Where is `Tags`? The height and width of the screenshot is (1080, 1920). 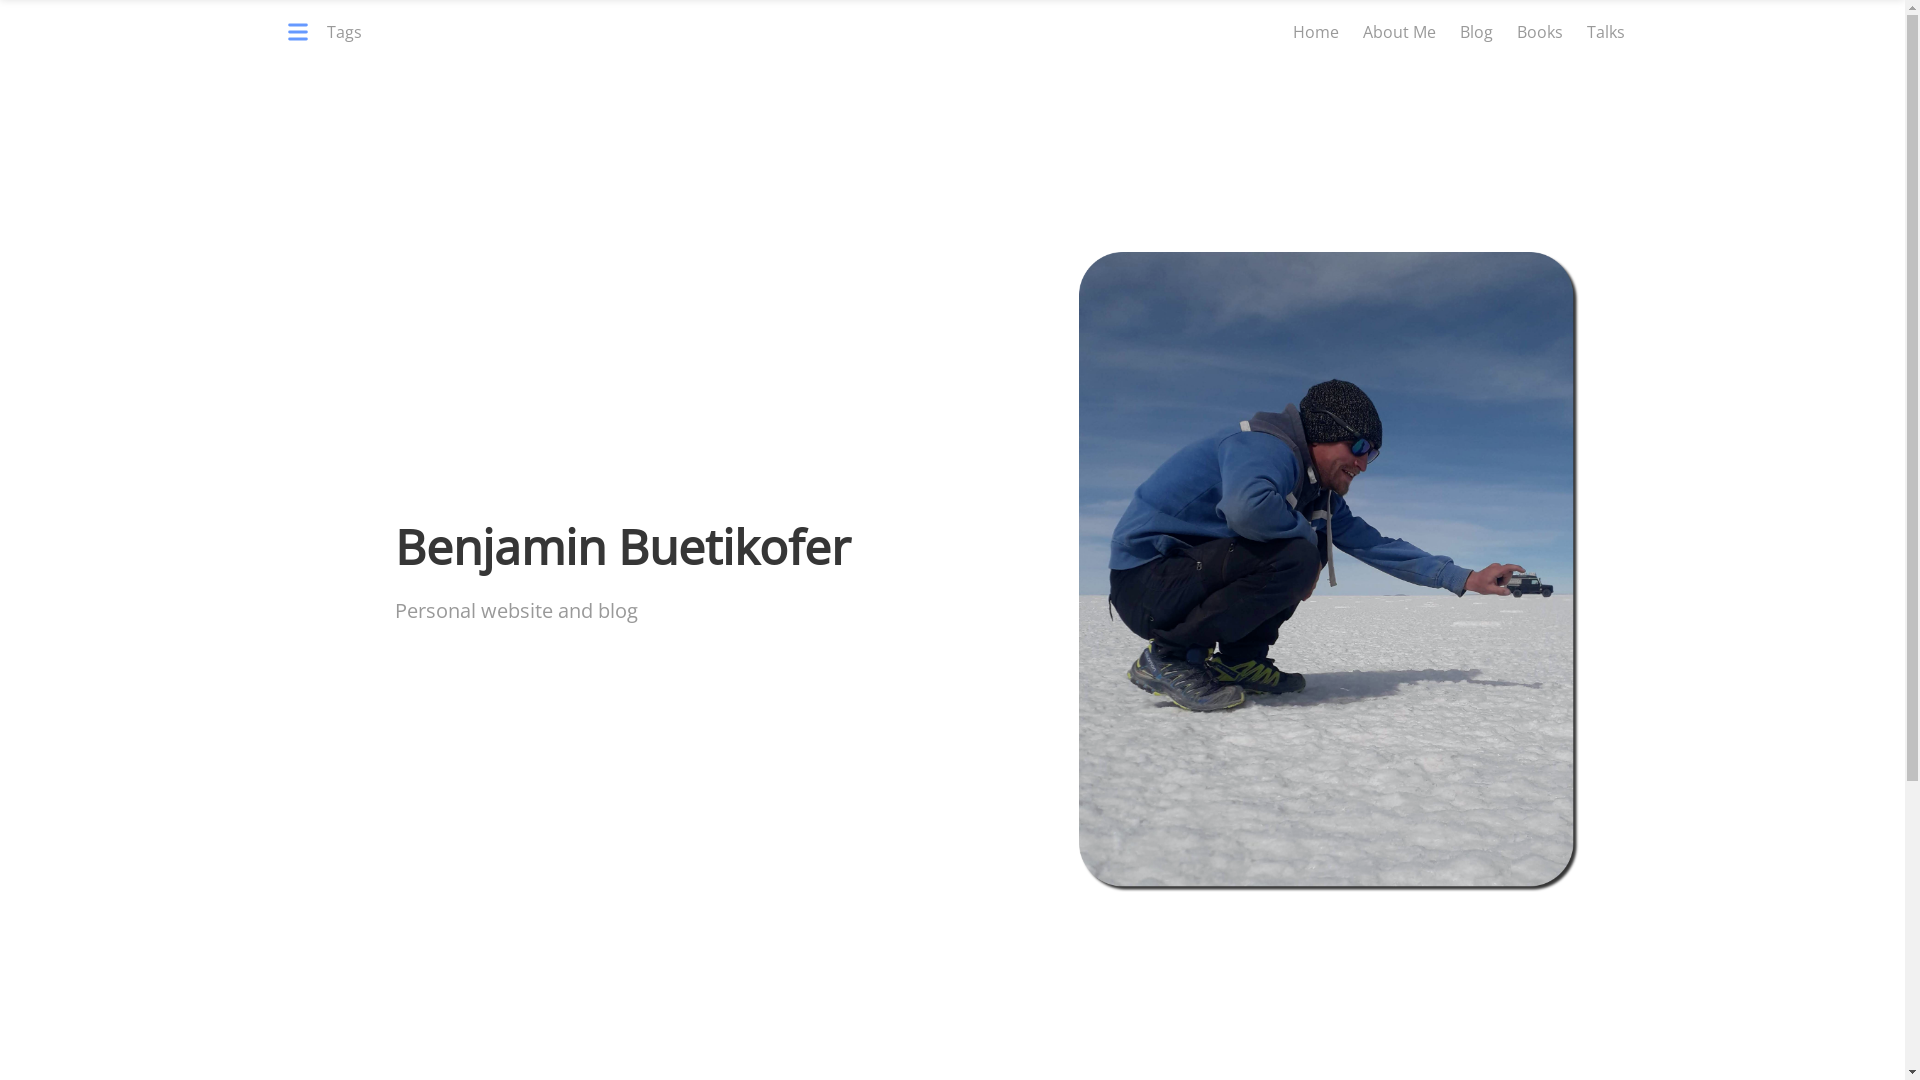 Tags is located at coordinates (326, 32).